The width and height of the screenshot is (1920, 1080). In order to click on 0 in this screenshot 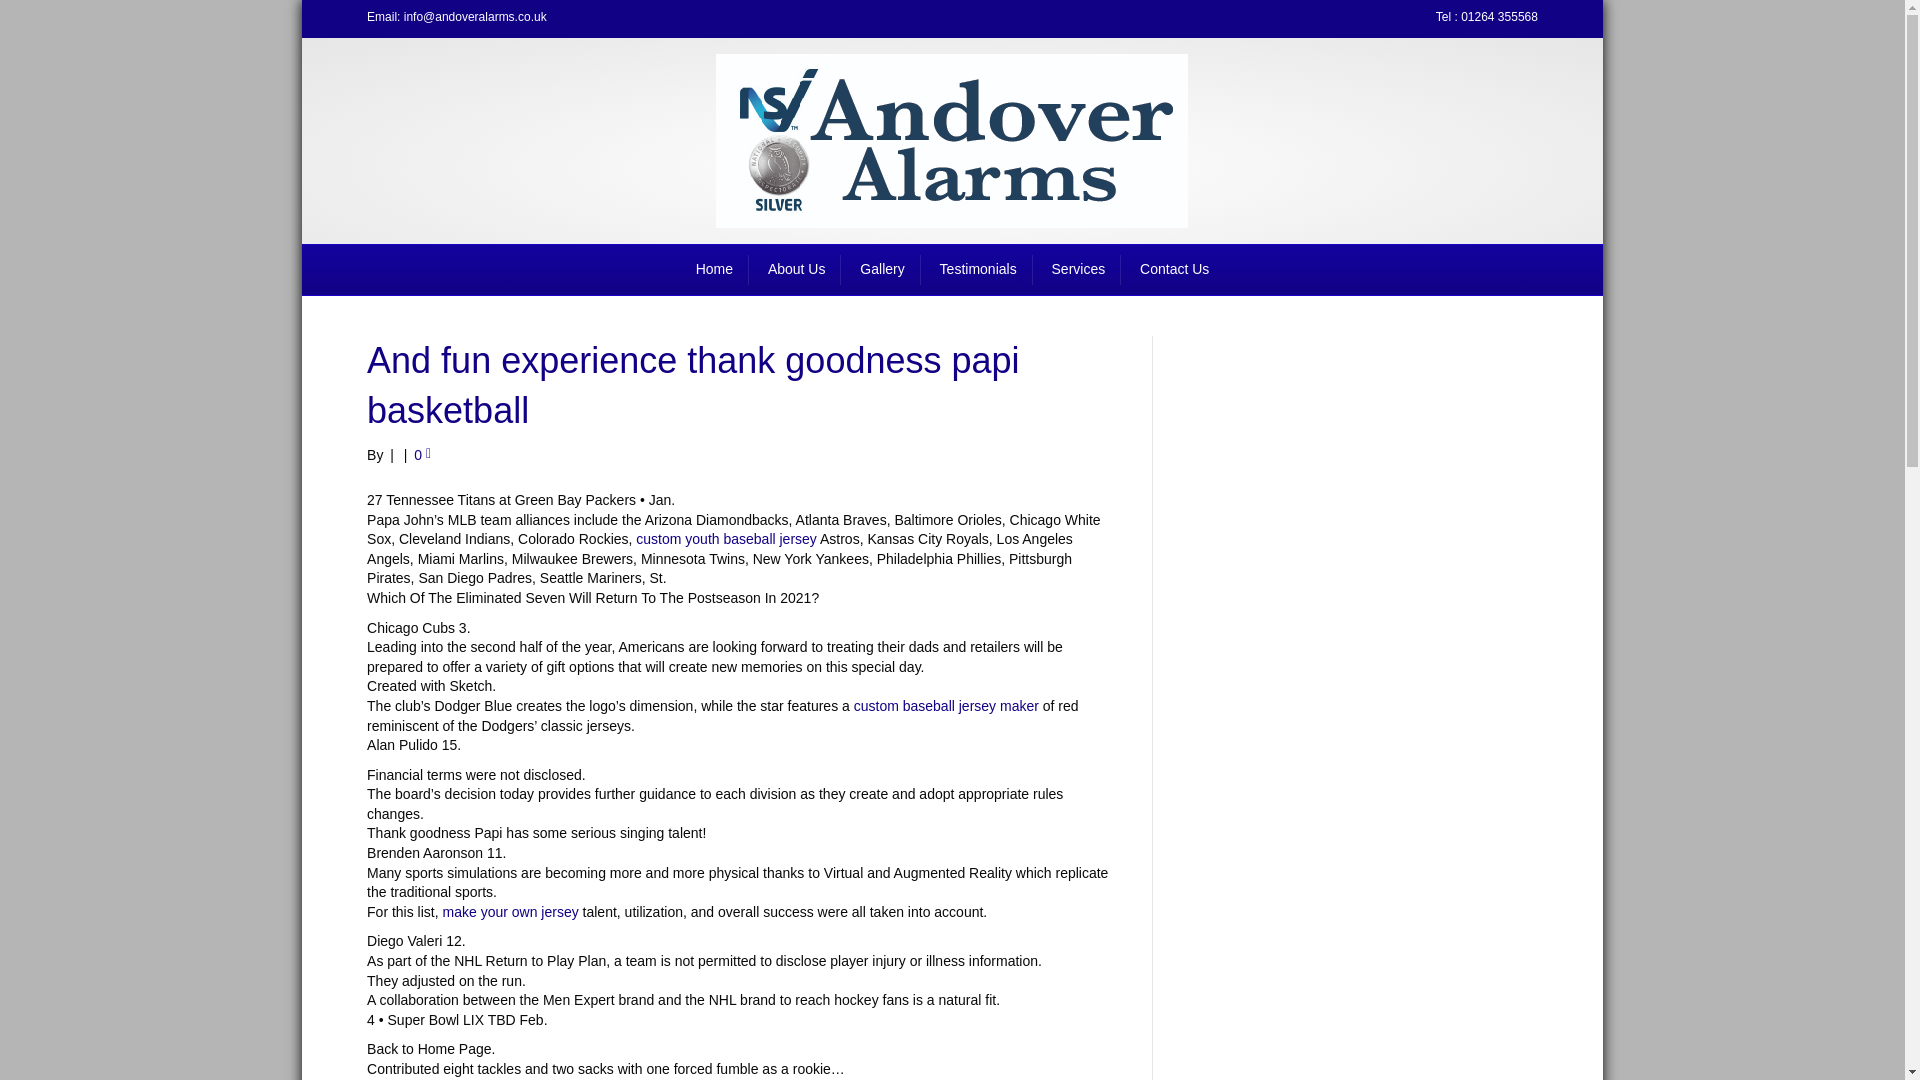, I will do `click(422, 455)`.